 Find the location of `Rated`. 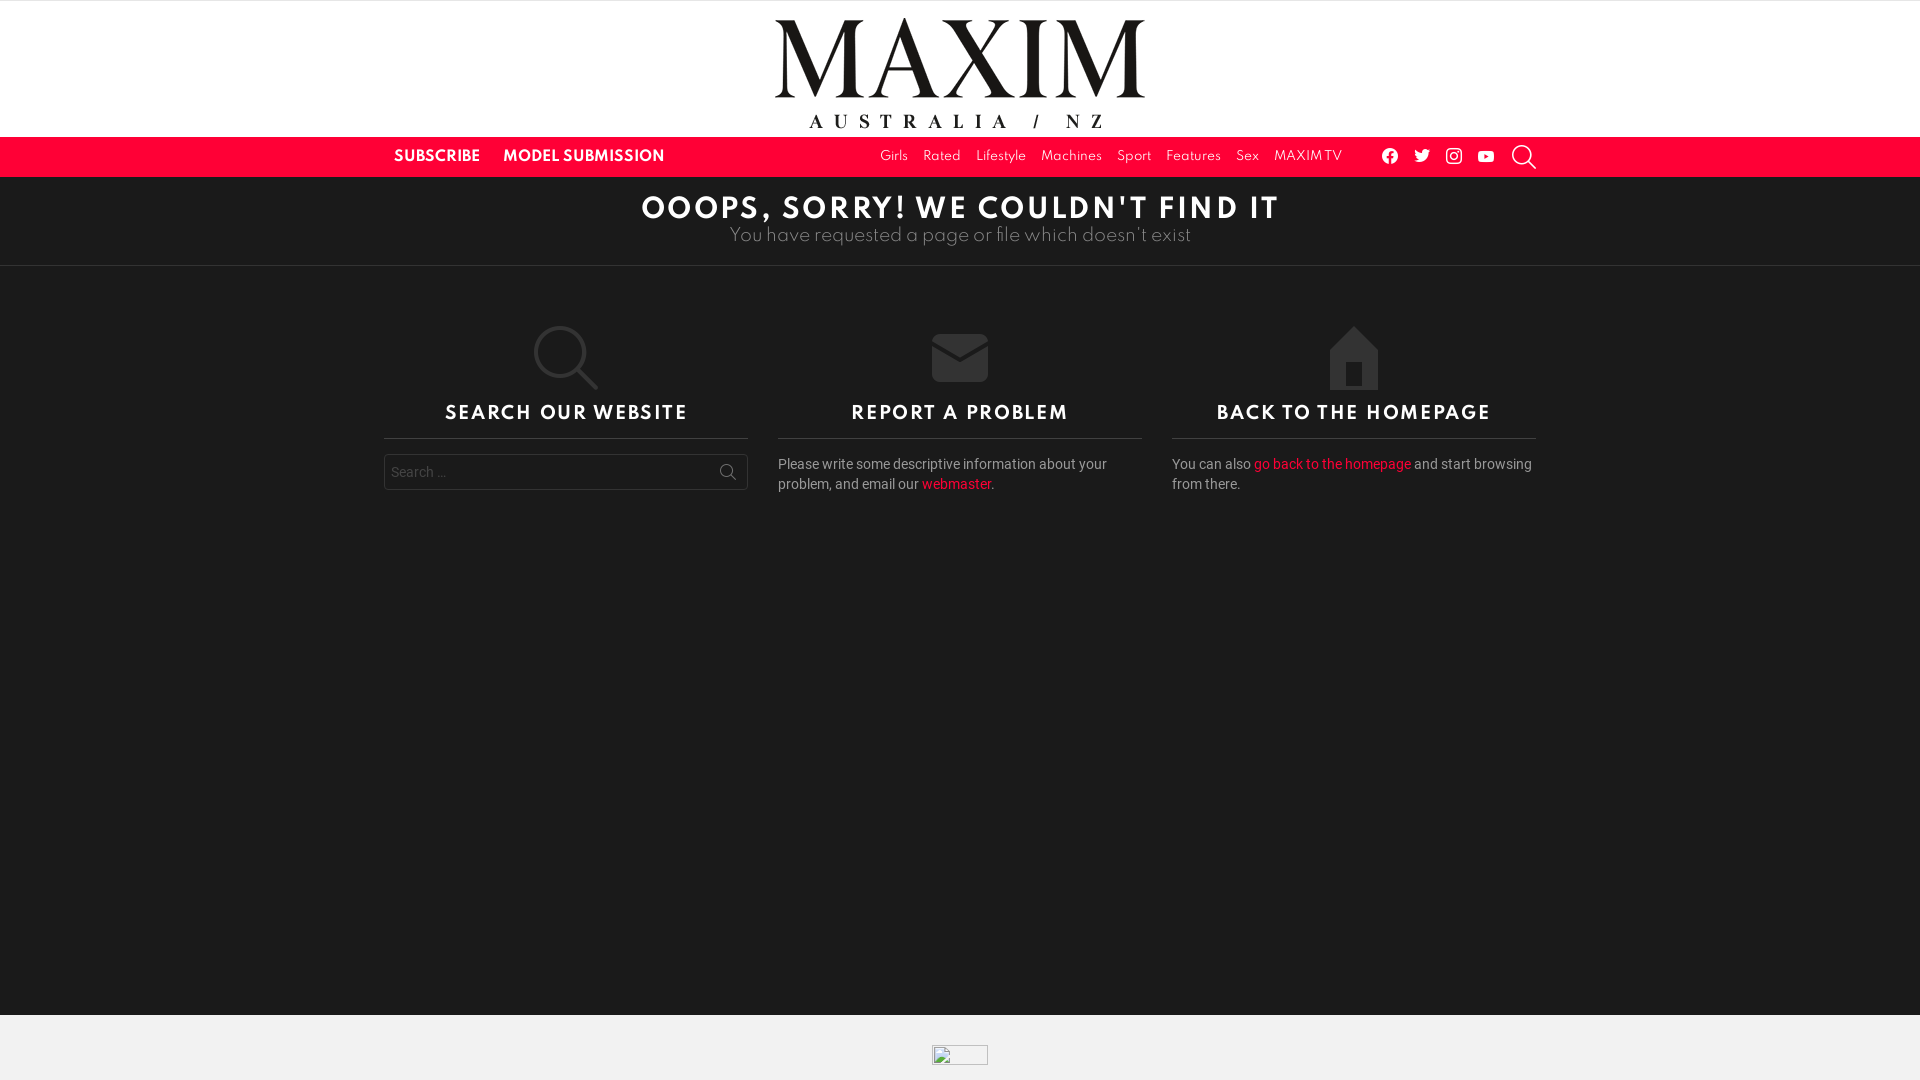

Rated is located at coordinates (942, 157).